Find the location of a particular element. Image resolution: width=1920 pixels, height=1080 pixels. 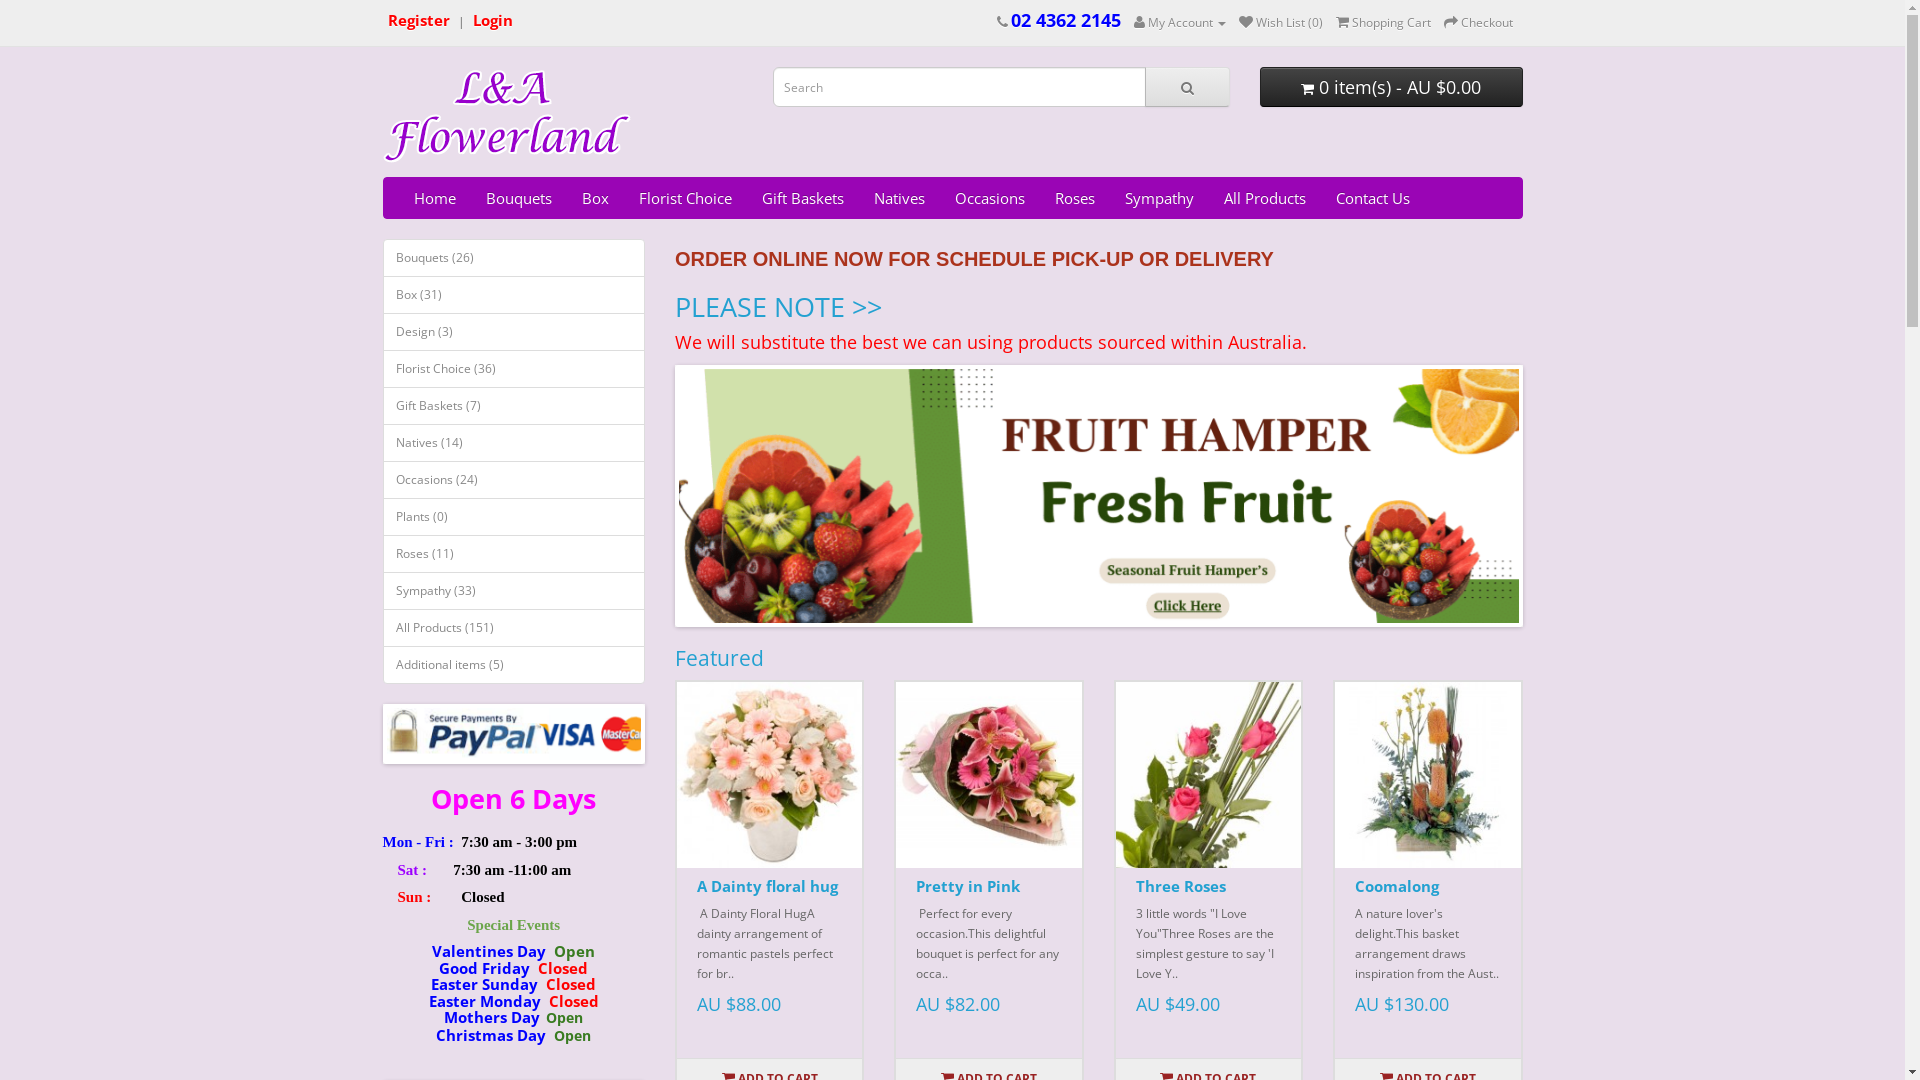

Coomalong is located at coordinates (1428, 774).